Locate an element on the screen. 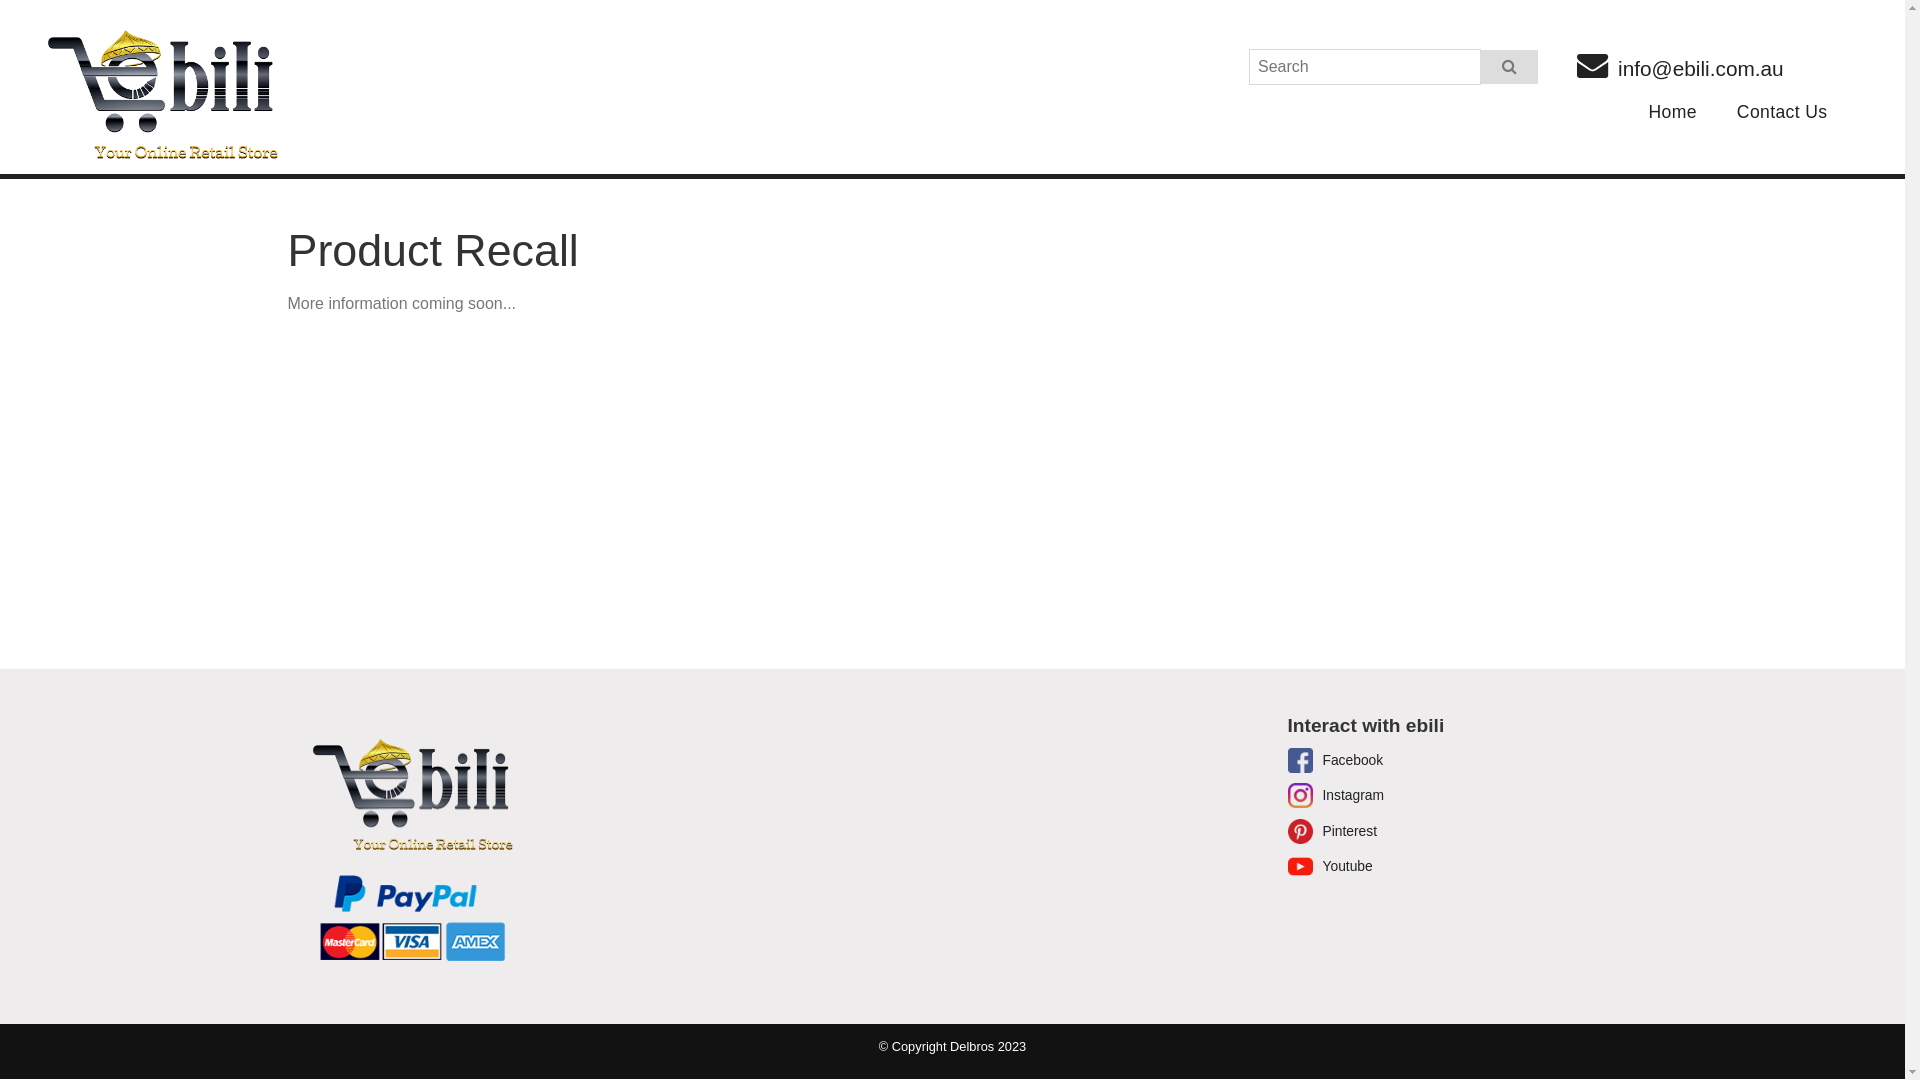 The height and width of the screenshot is (1080, 1920). Facebook is located at coordinates (1336, 760).